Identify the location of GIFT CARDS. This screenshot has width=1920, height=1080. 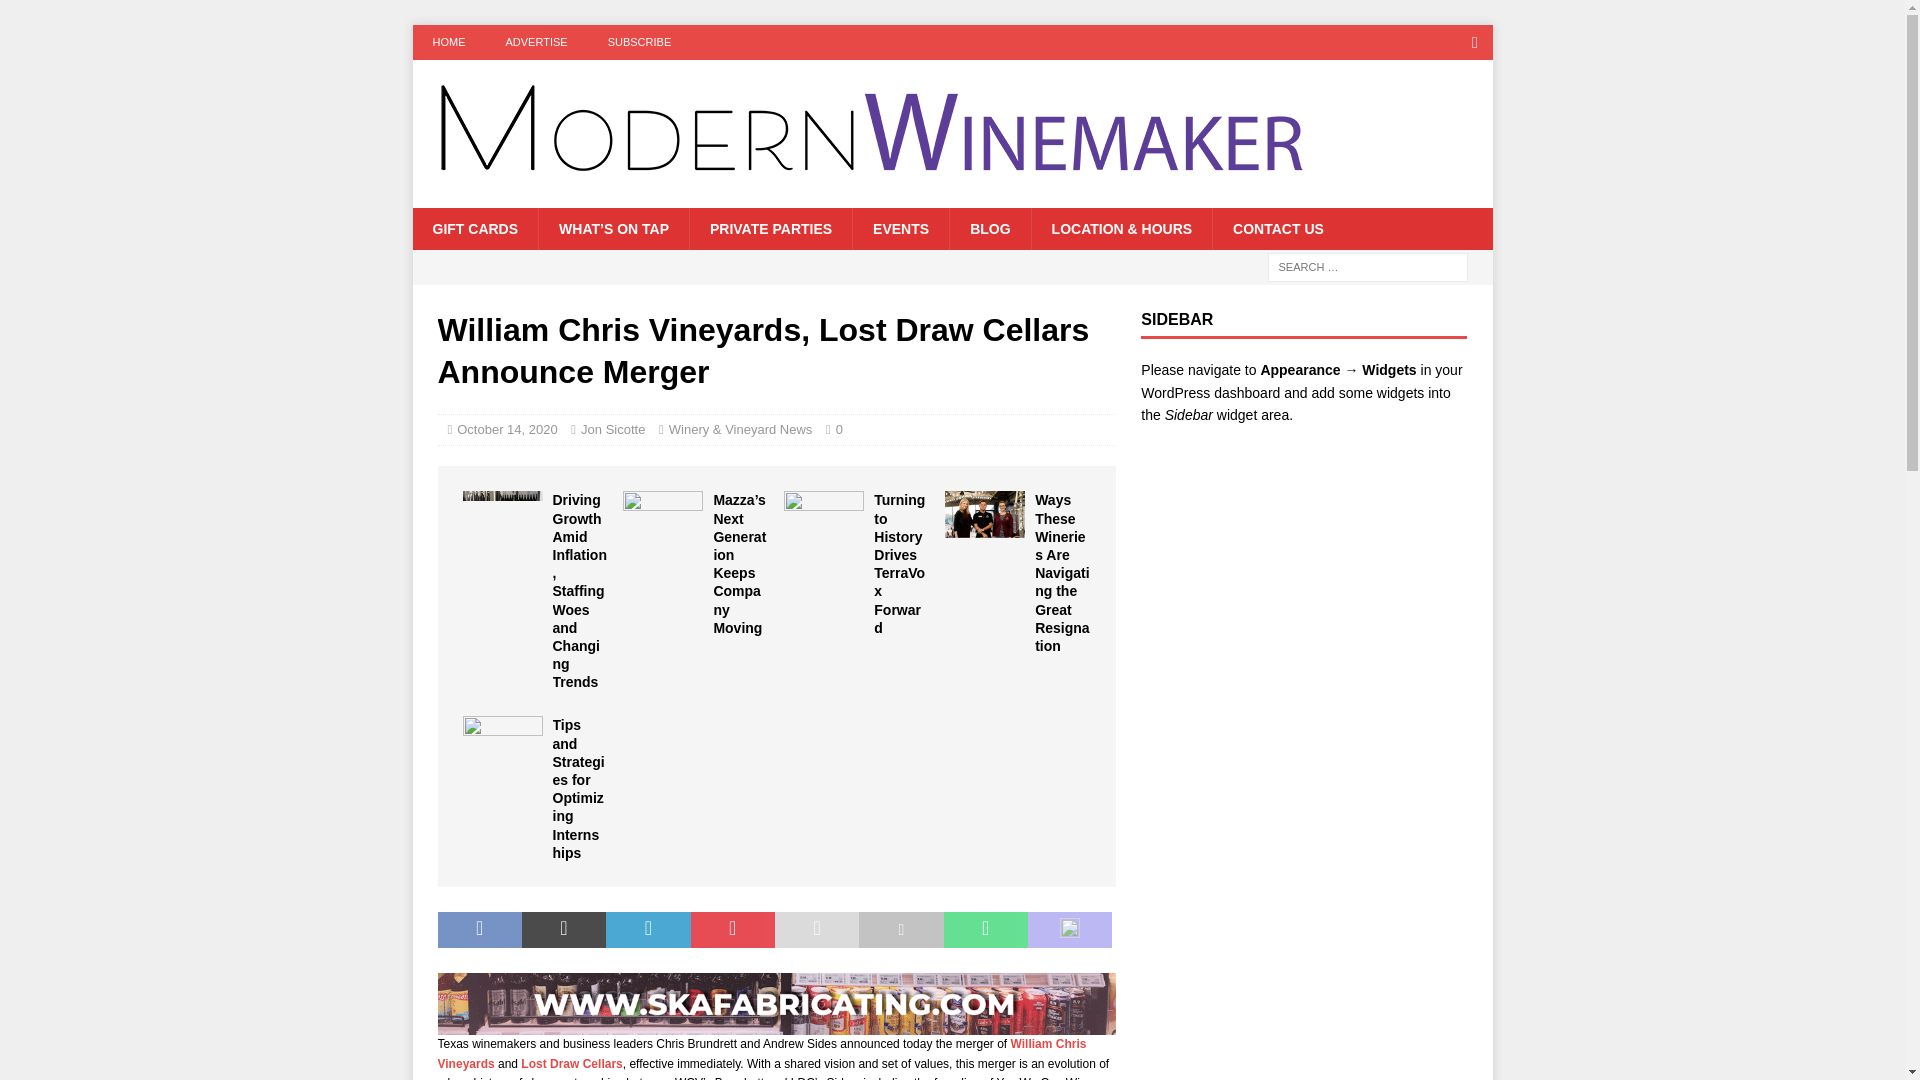
(474, 228).